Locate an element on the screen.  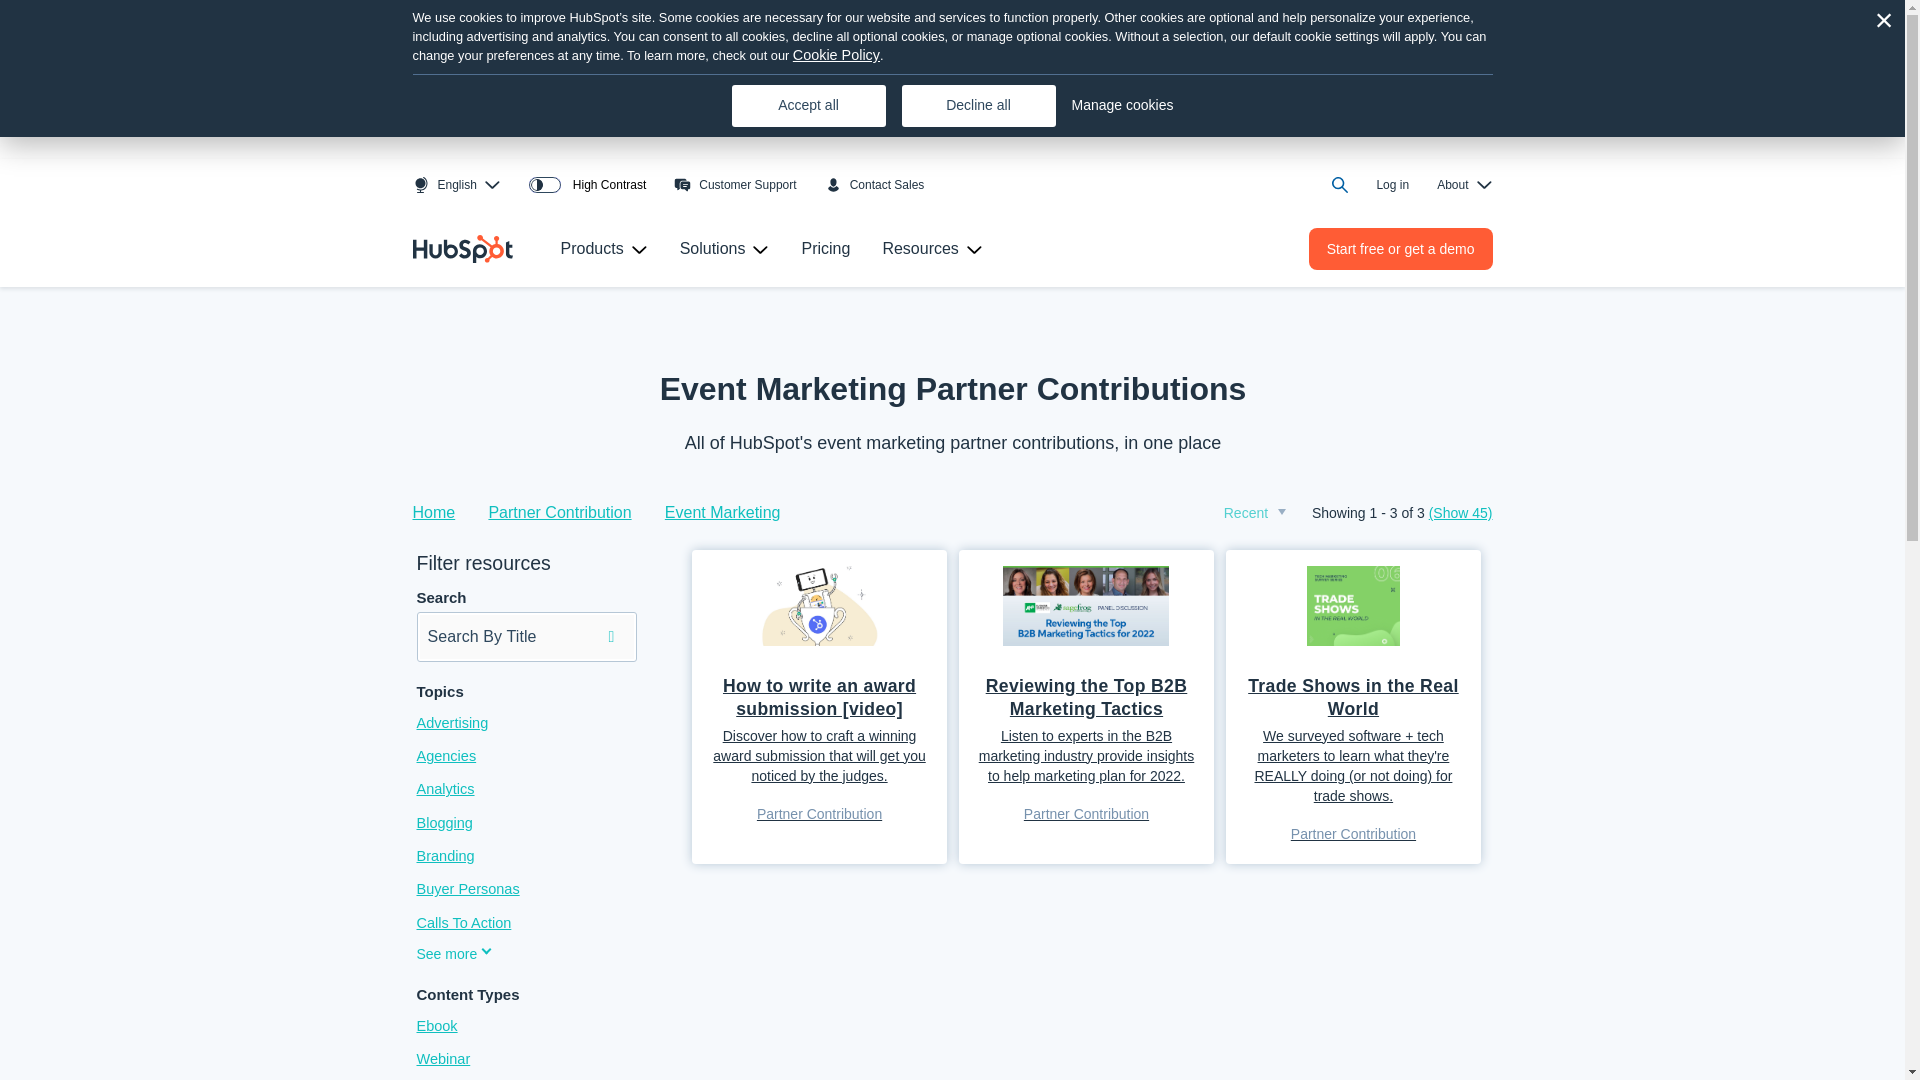
Event Marketing is located at coordinates (722, 512).